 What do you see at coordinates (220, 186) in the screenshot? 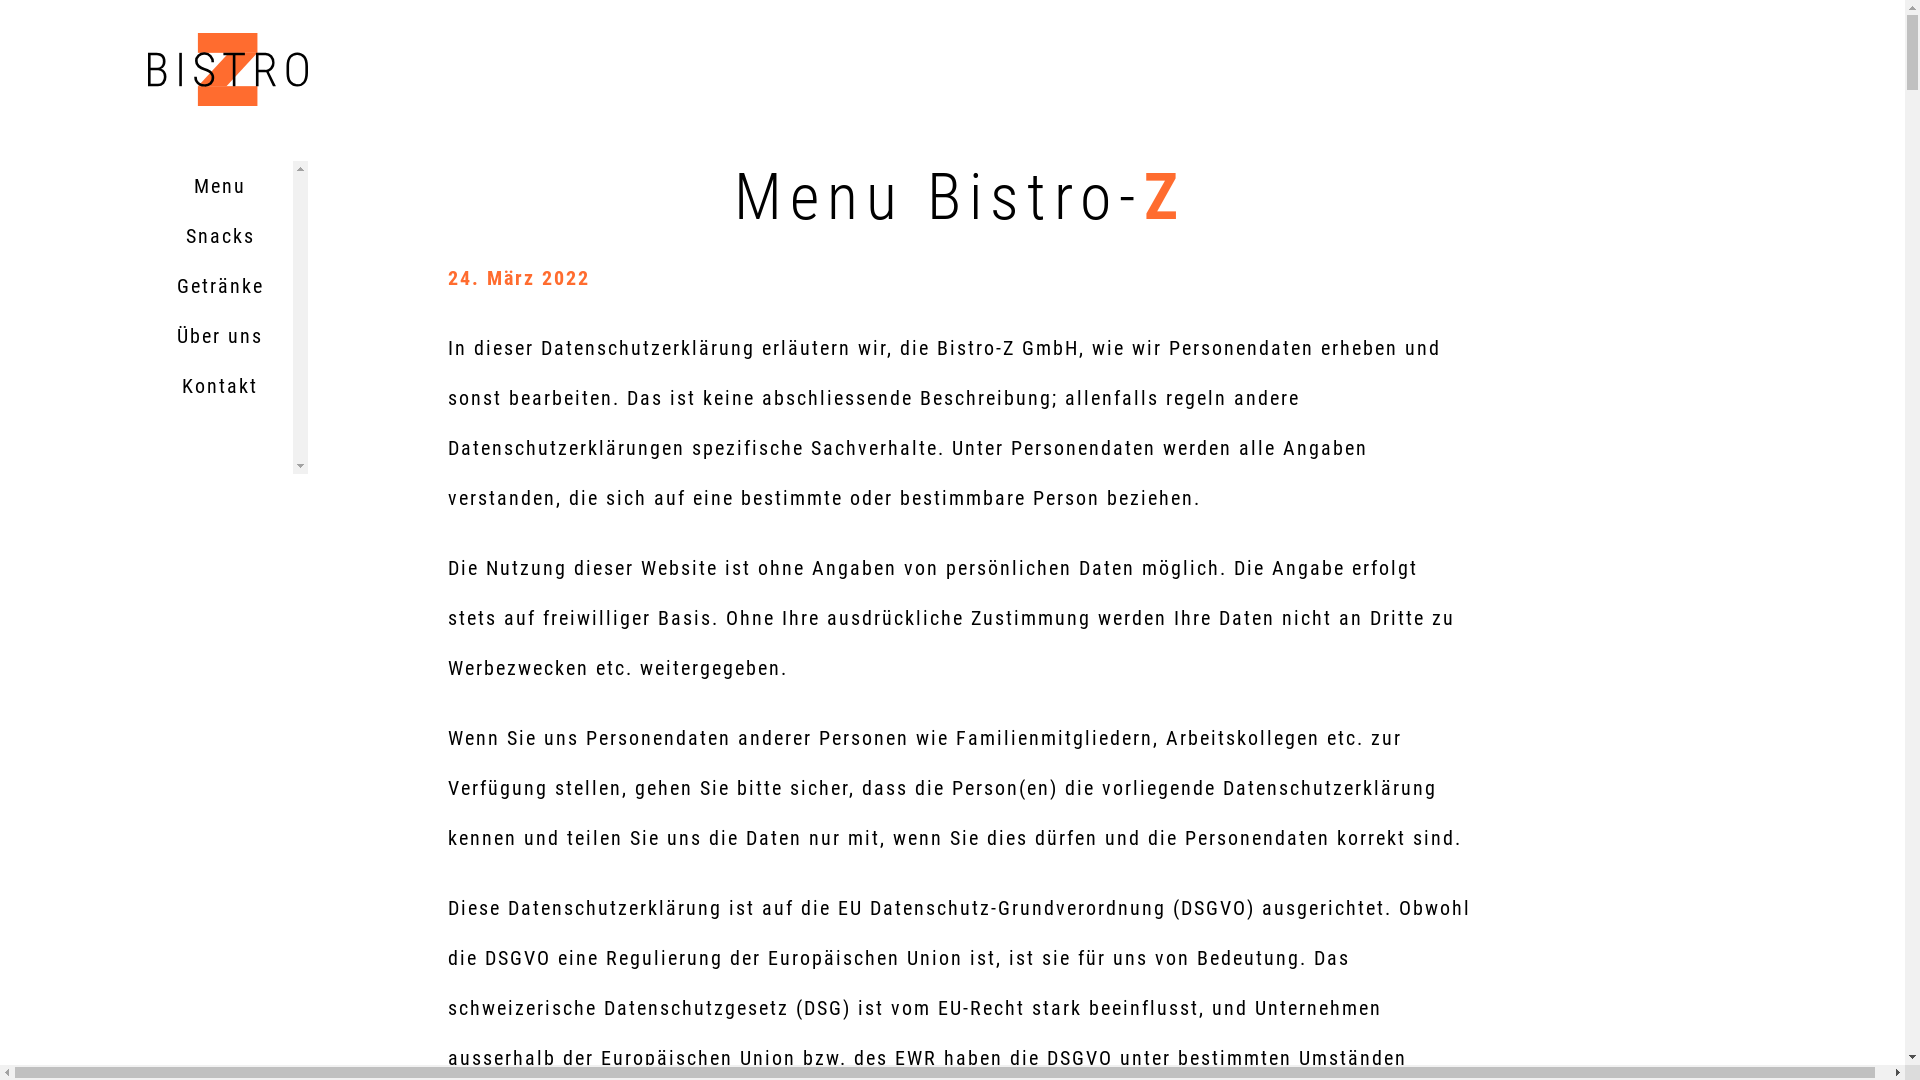
I see `Menu` at bounding box center [220, 186].